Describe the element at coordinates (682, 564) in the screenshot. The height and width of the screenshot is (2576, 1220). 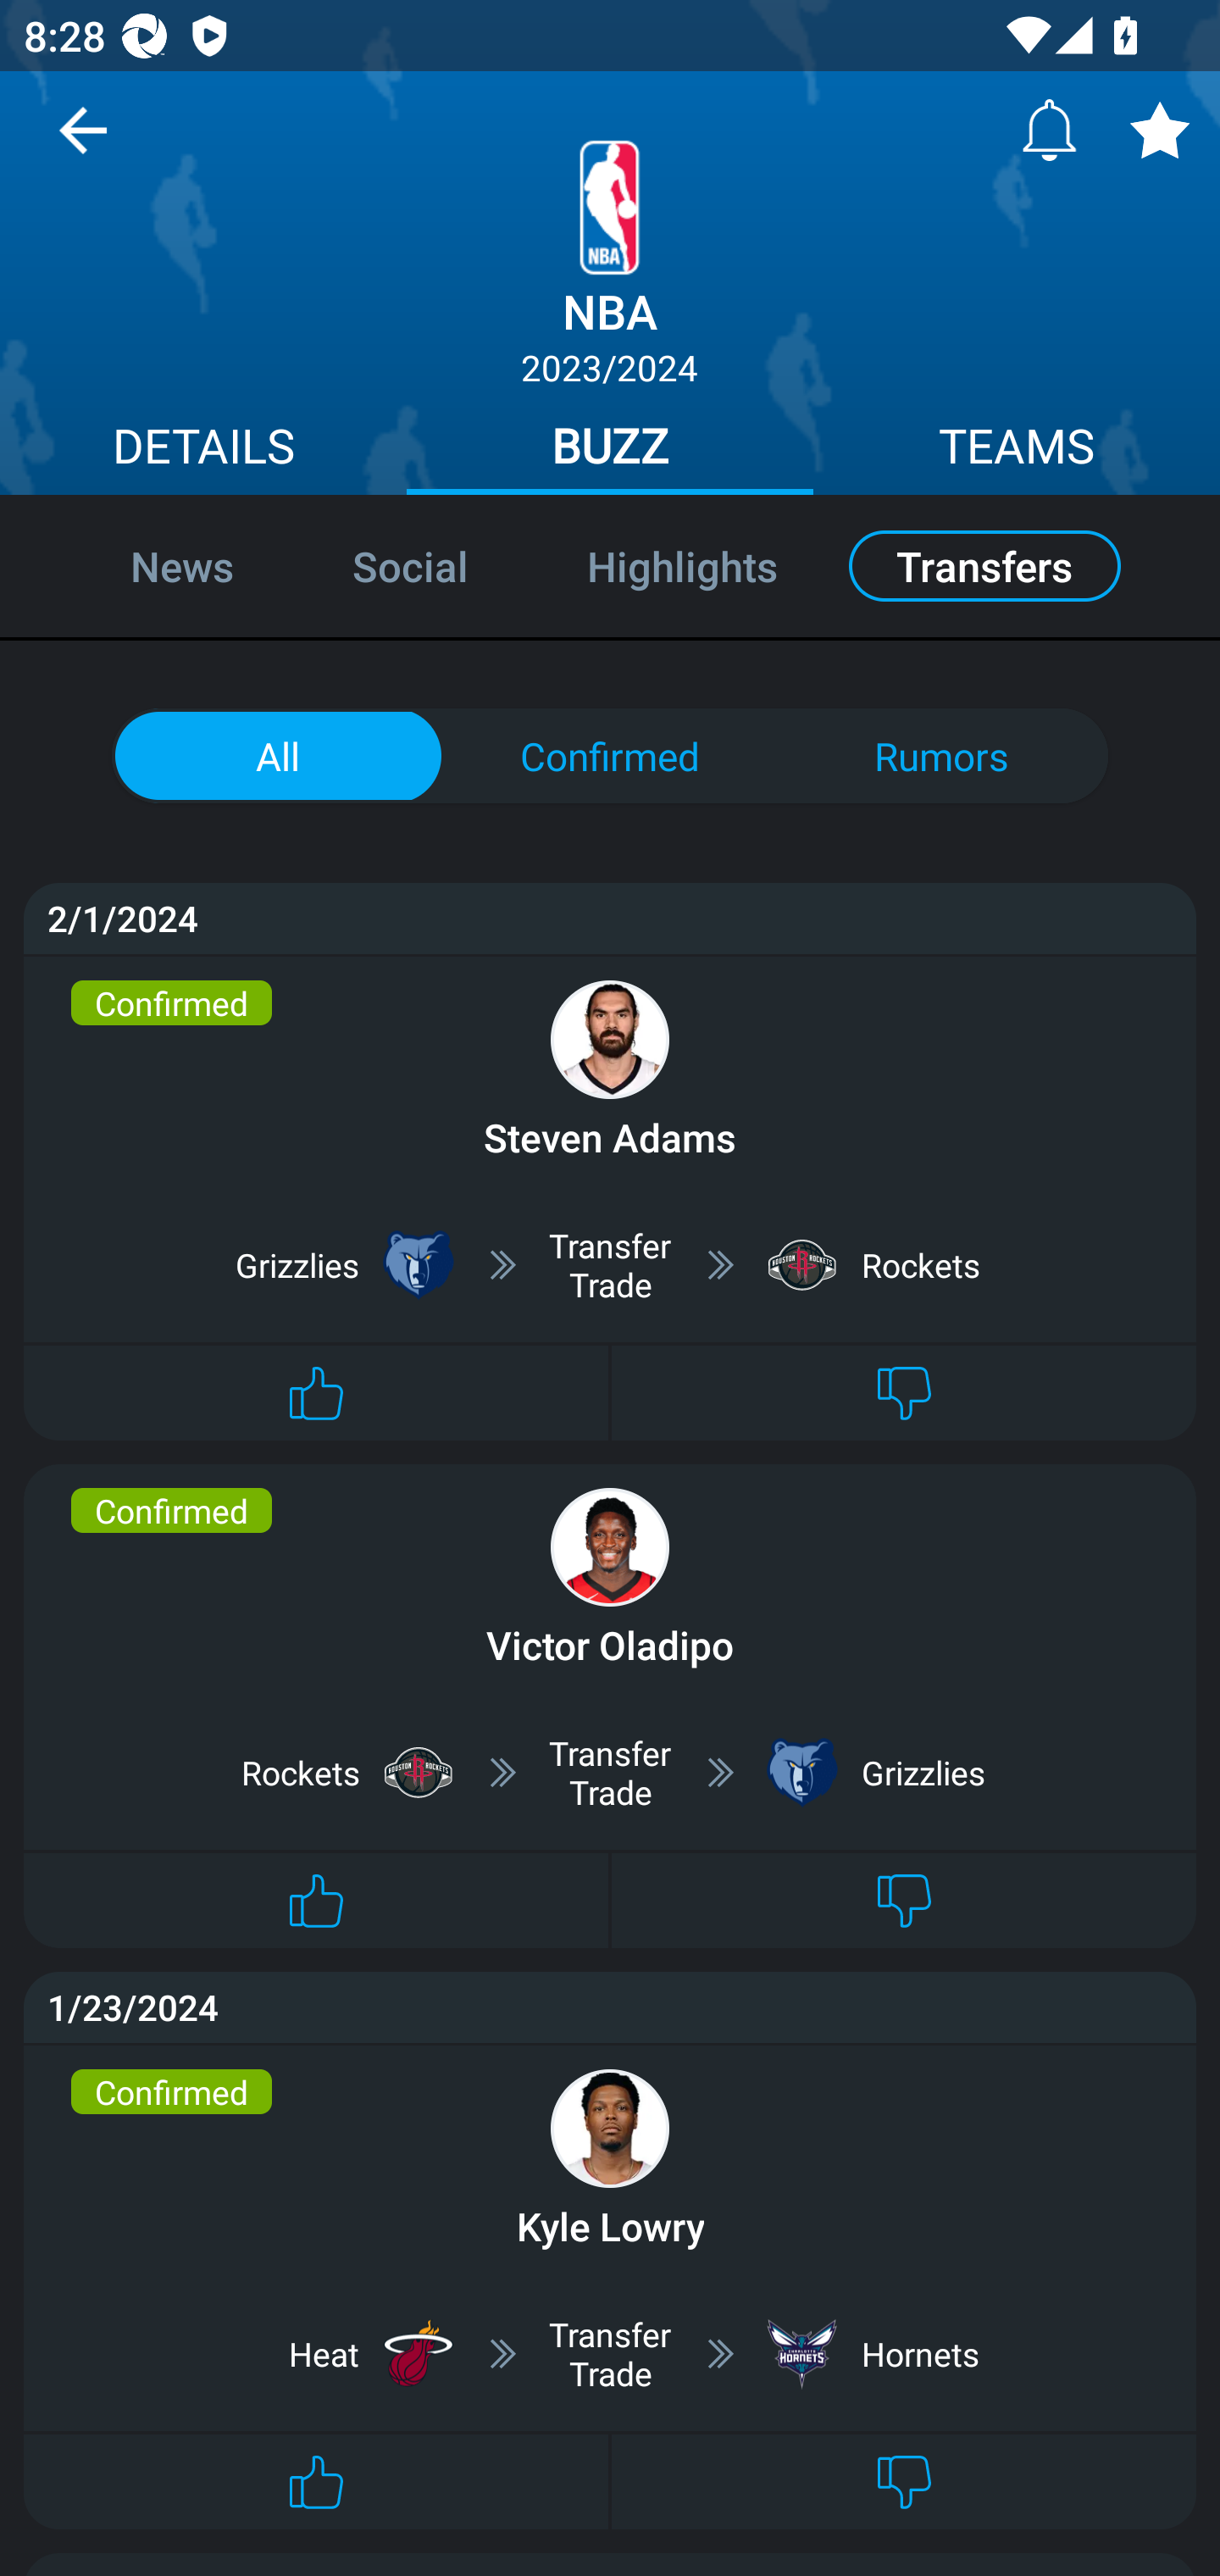
I see `Highlights` at that location.